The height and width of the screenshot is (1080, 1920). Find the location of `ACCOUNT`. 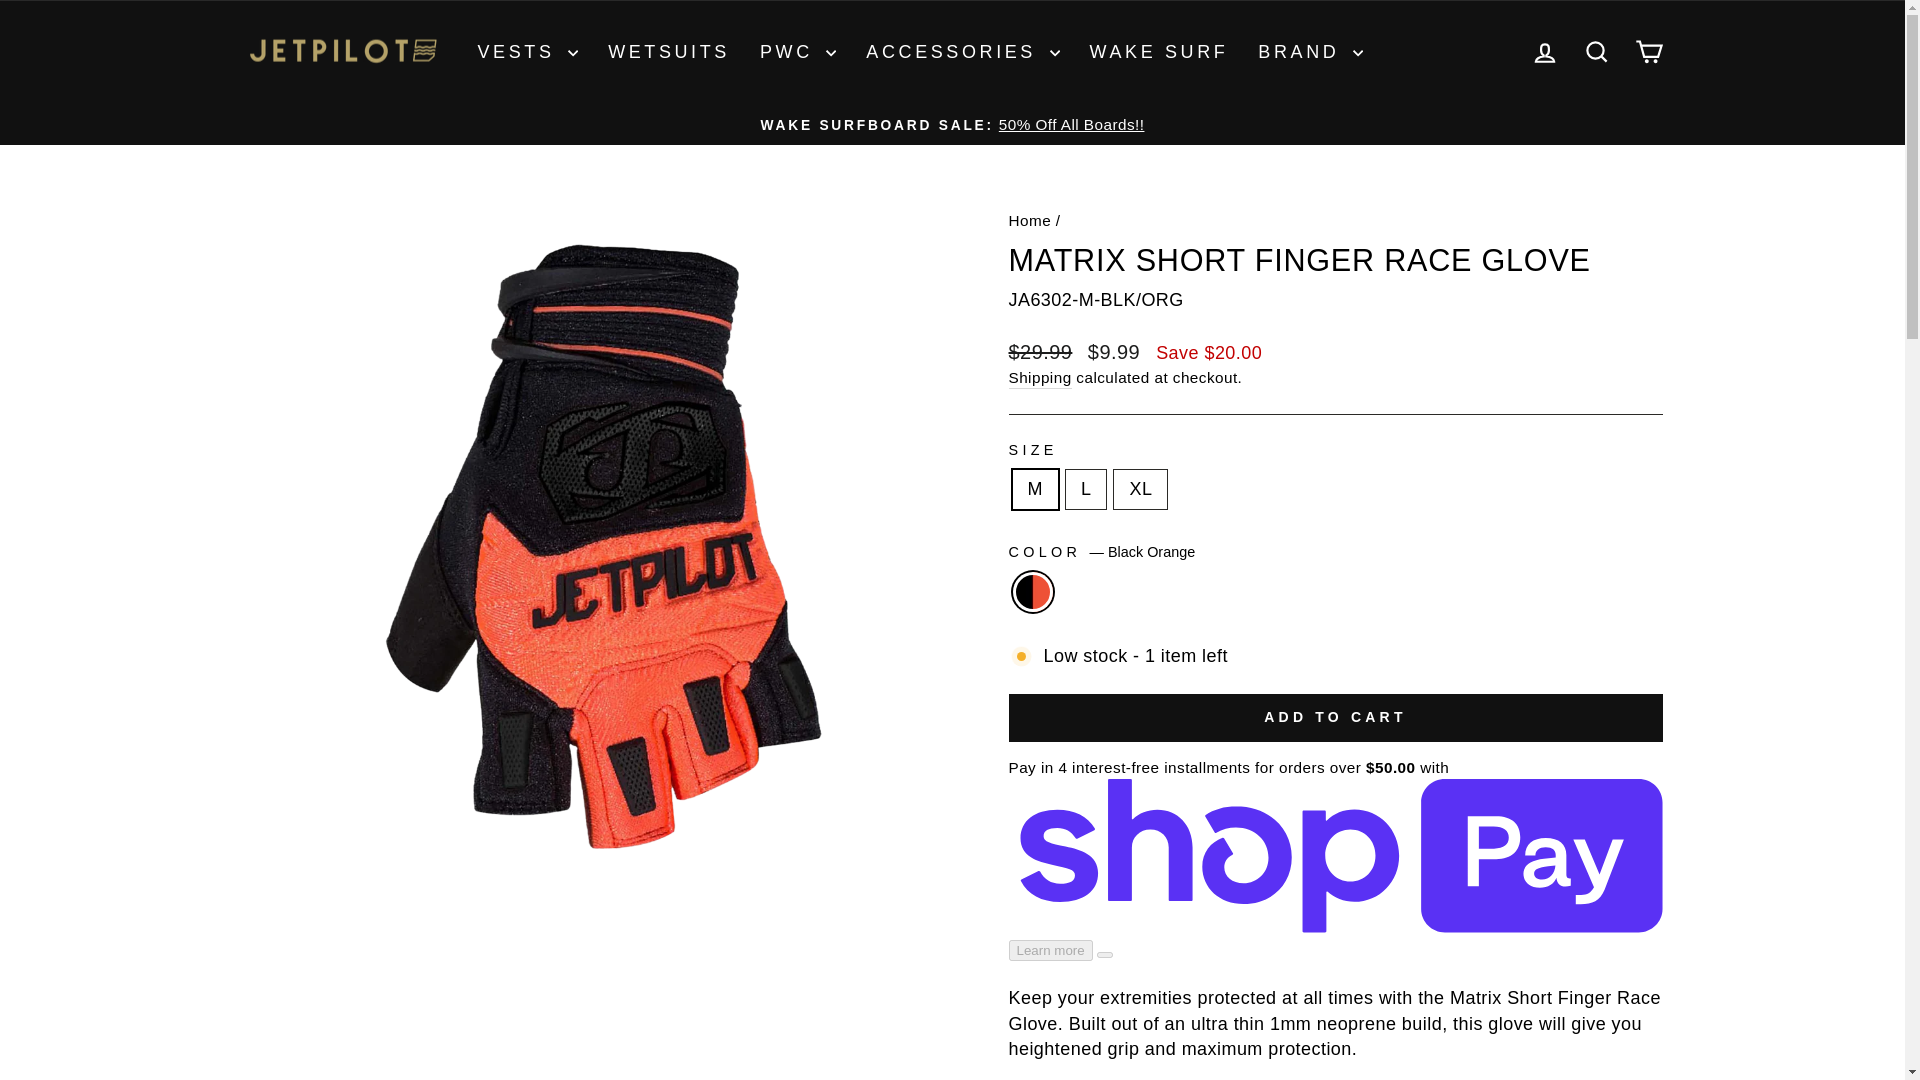

ACCOUNT is located at coordinates (1544, 52).